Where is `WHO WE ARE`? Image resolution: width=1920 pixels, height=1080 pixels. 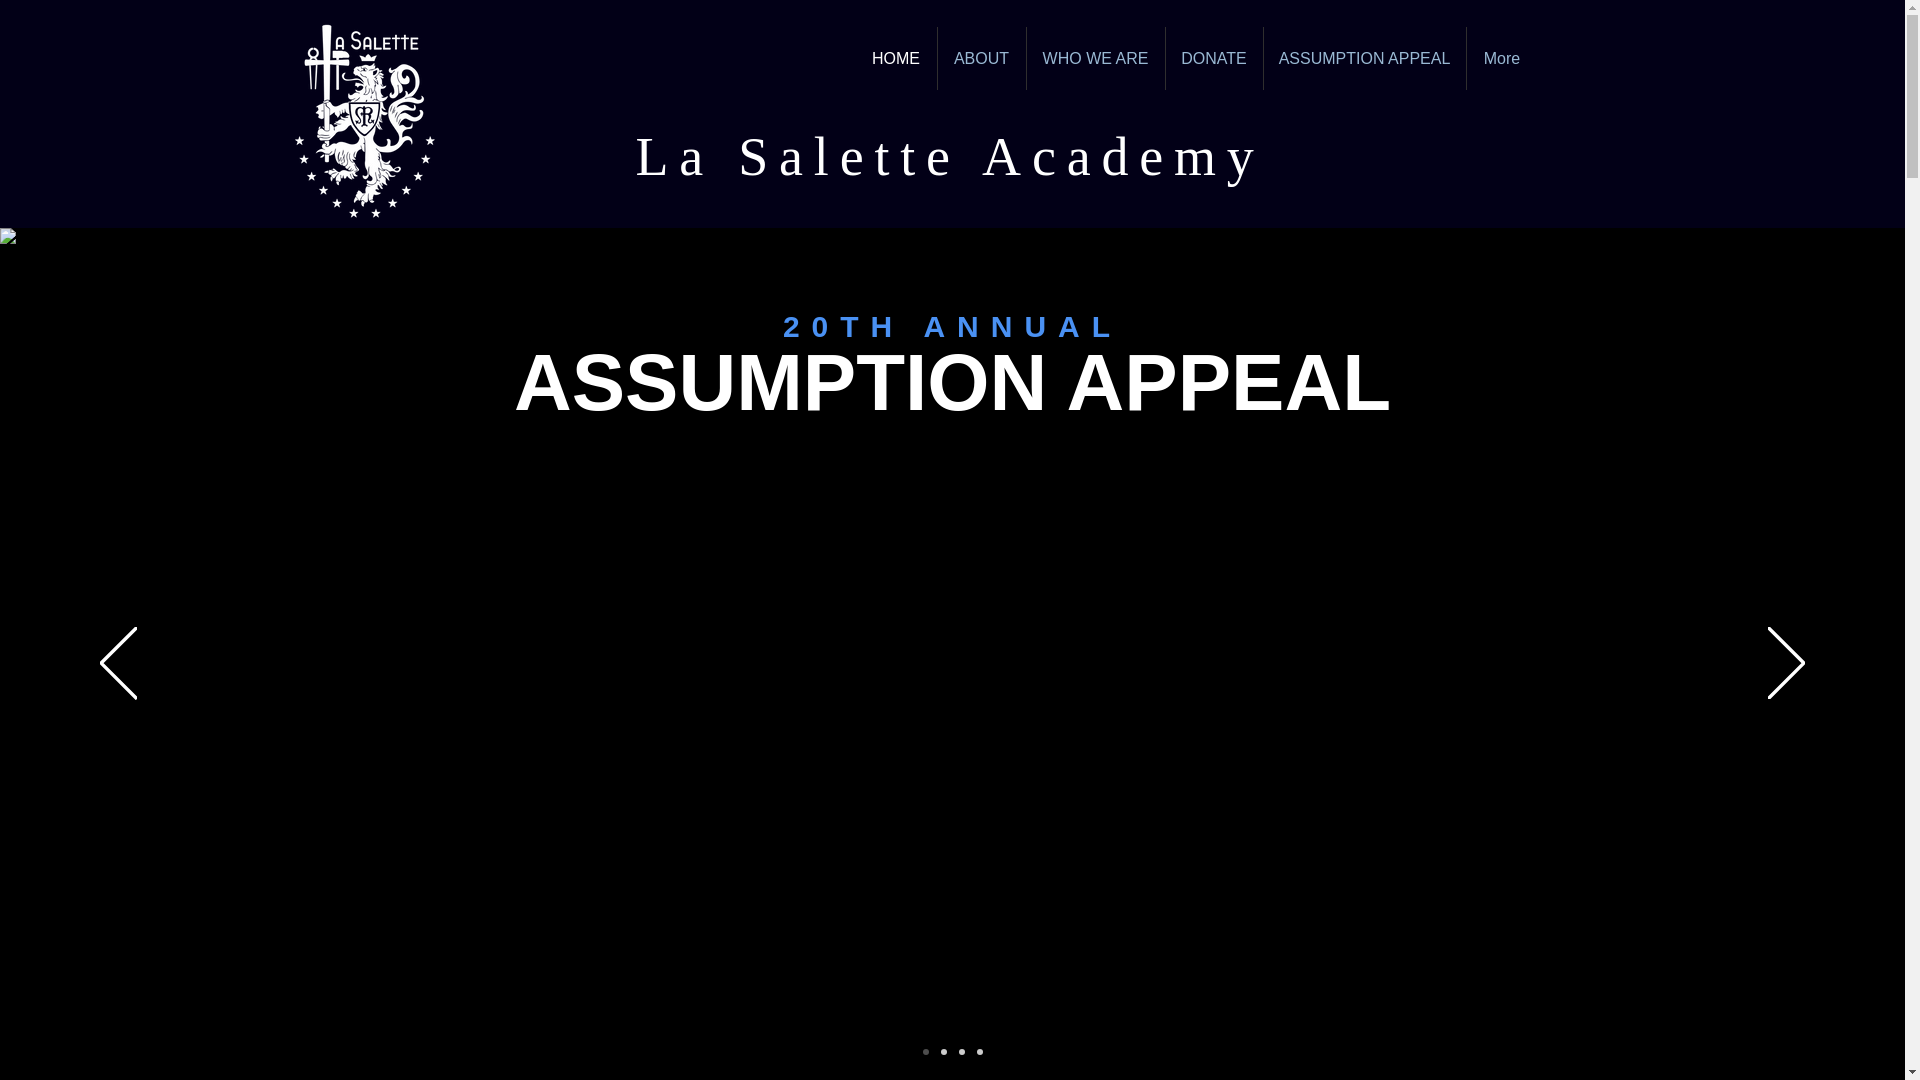 WHO WE ARE is located at coordinates (1094, 58).